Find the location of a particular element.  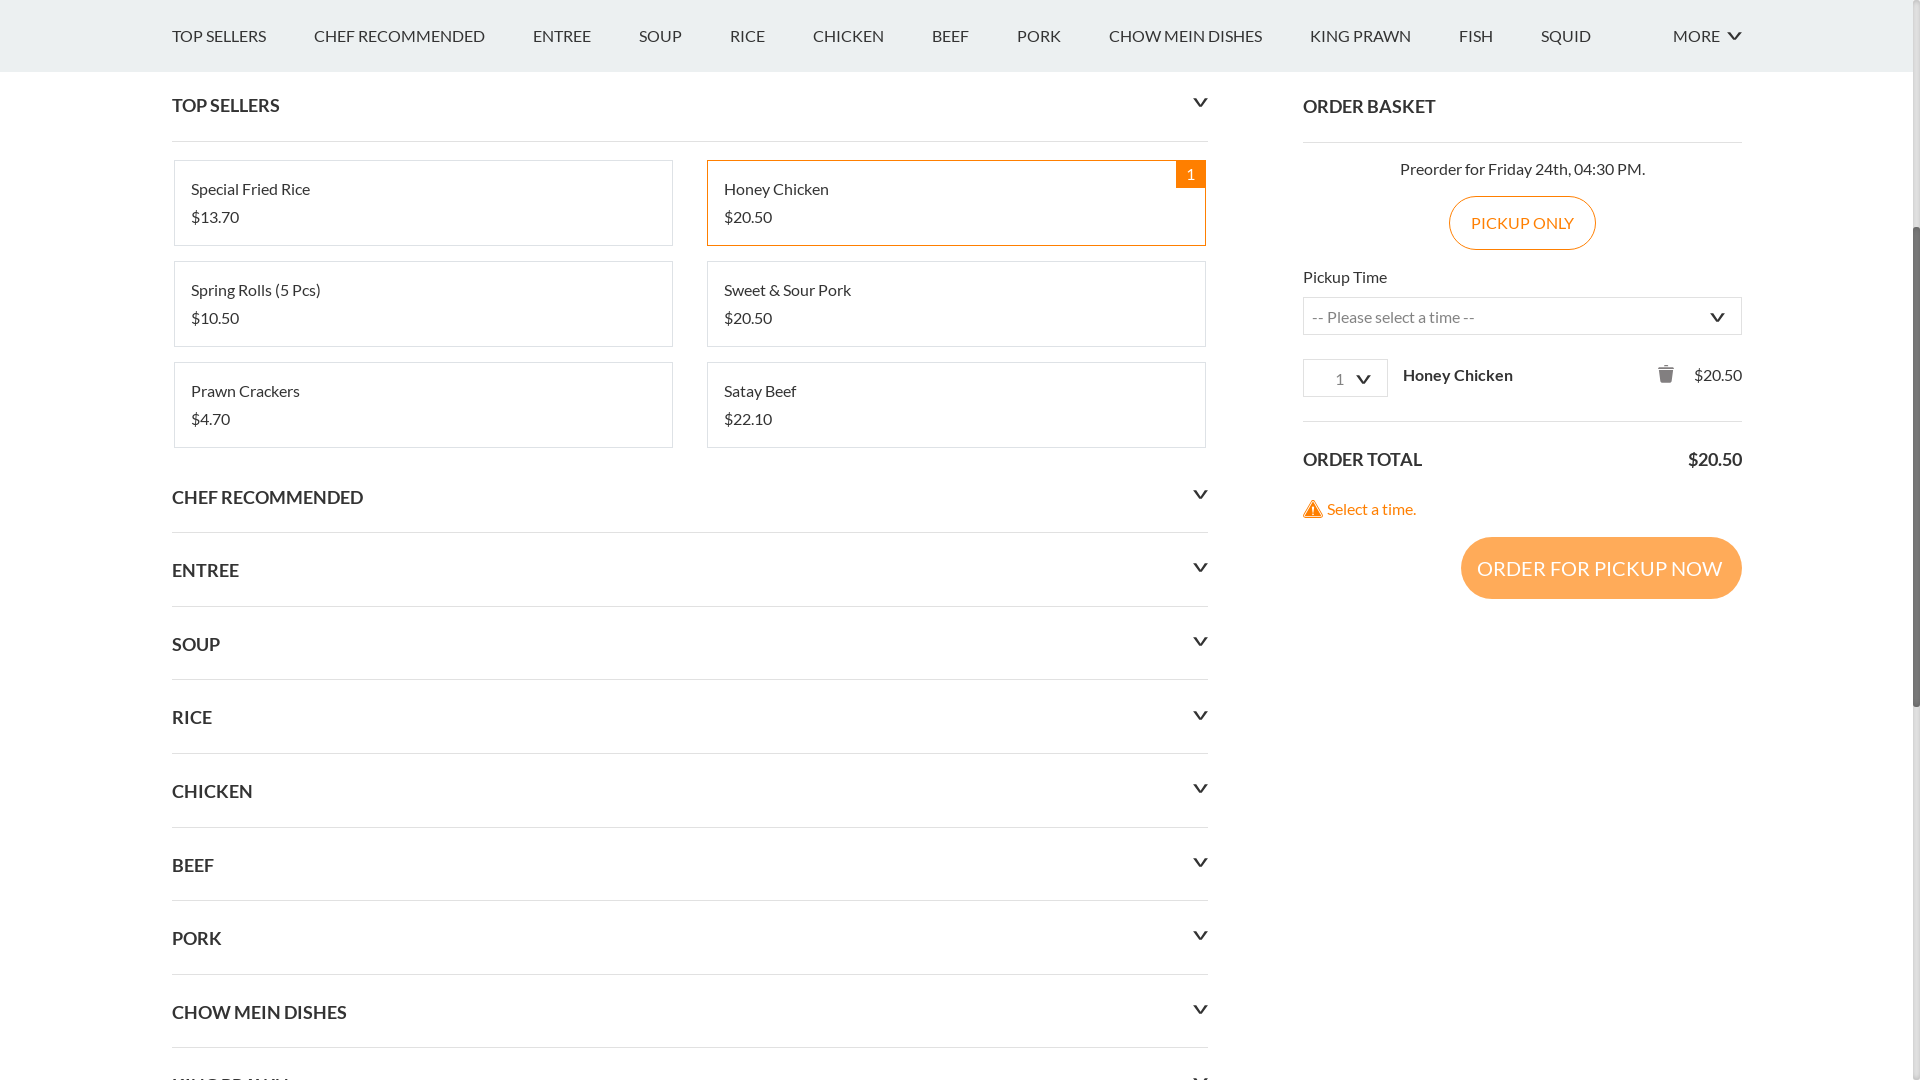

Sweet & Sour Pork
$20.50 is located at coordinates (956, 815).